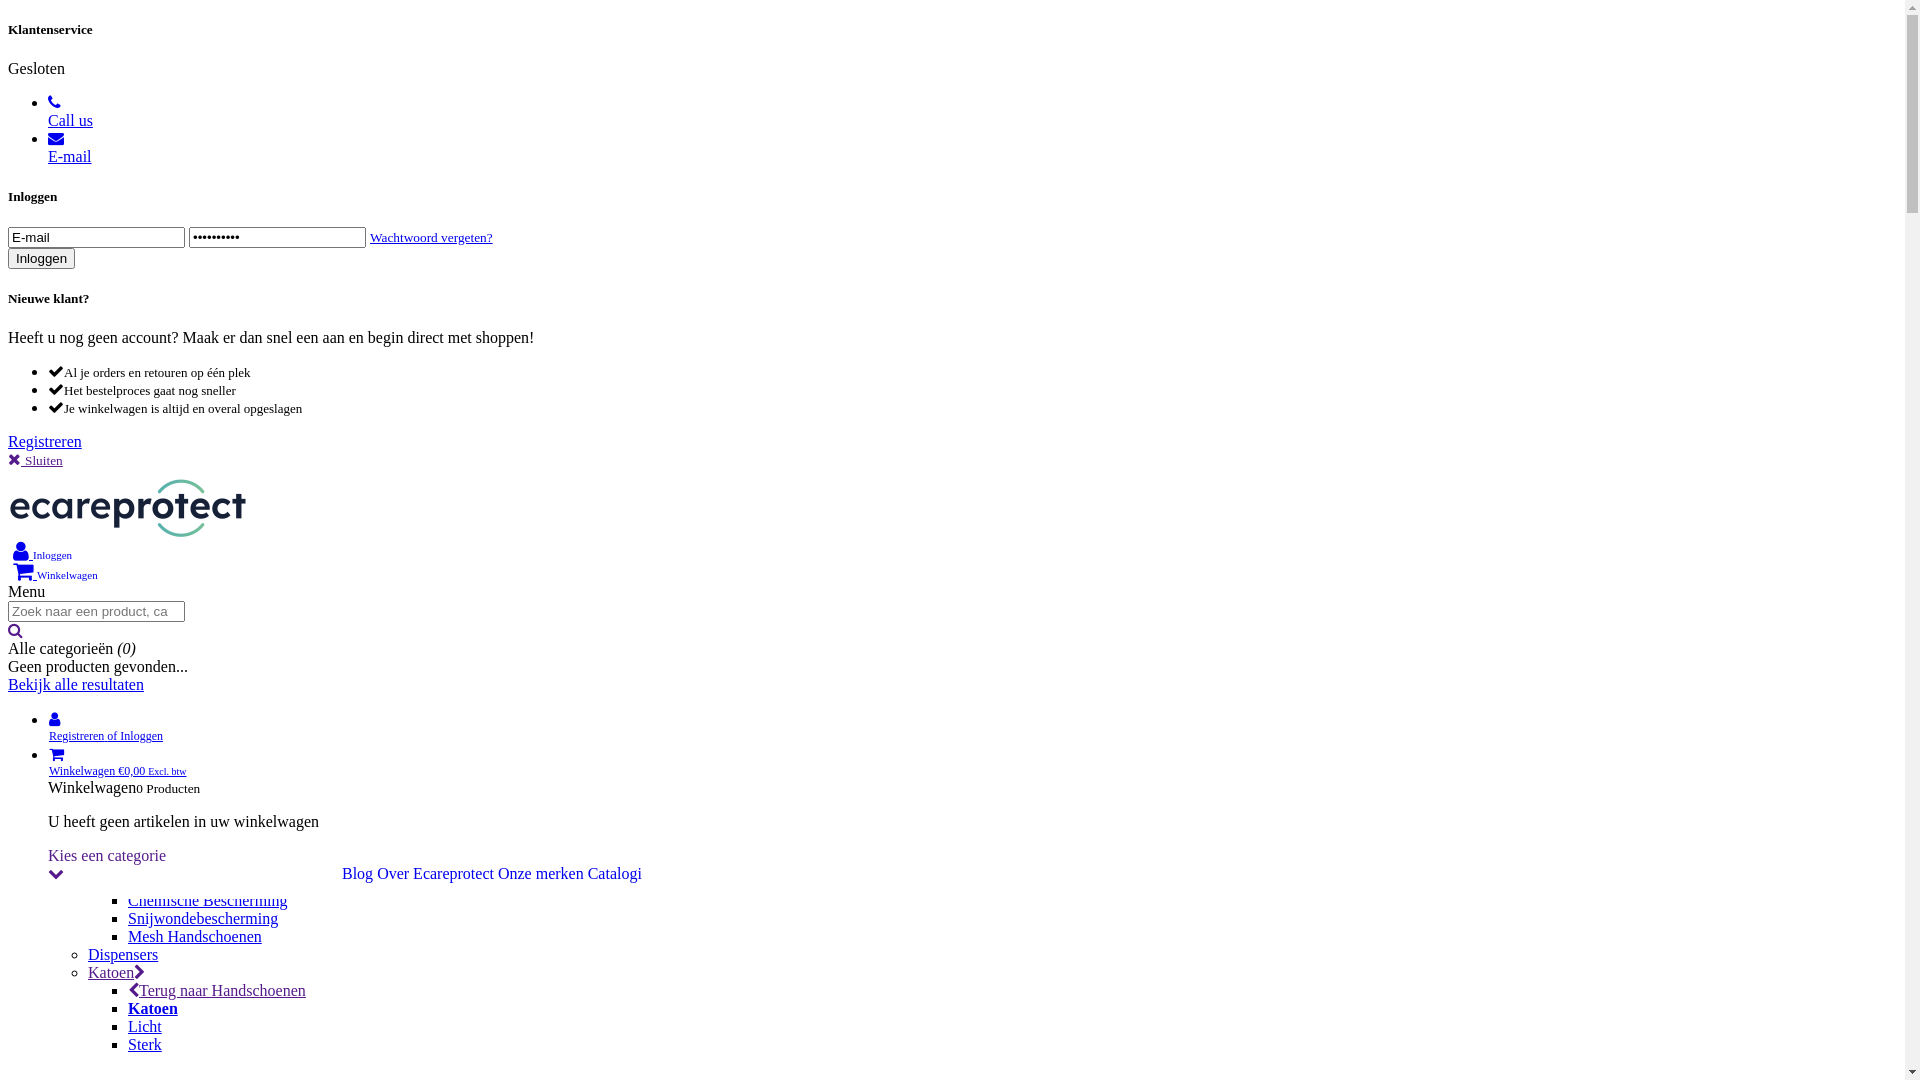 The height and width of the screenshot is (1080, 1920). Describe the element at coordinates (146, 558) in the screenshot. I see `Nitril` at that location.